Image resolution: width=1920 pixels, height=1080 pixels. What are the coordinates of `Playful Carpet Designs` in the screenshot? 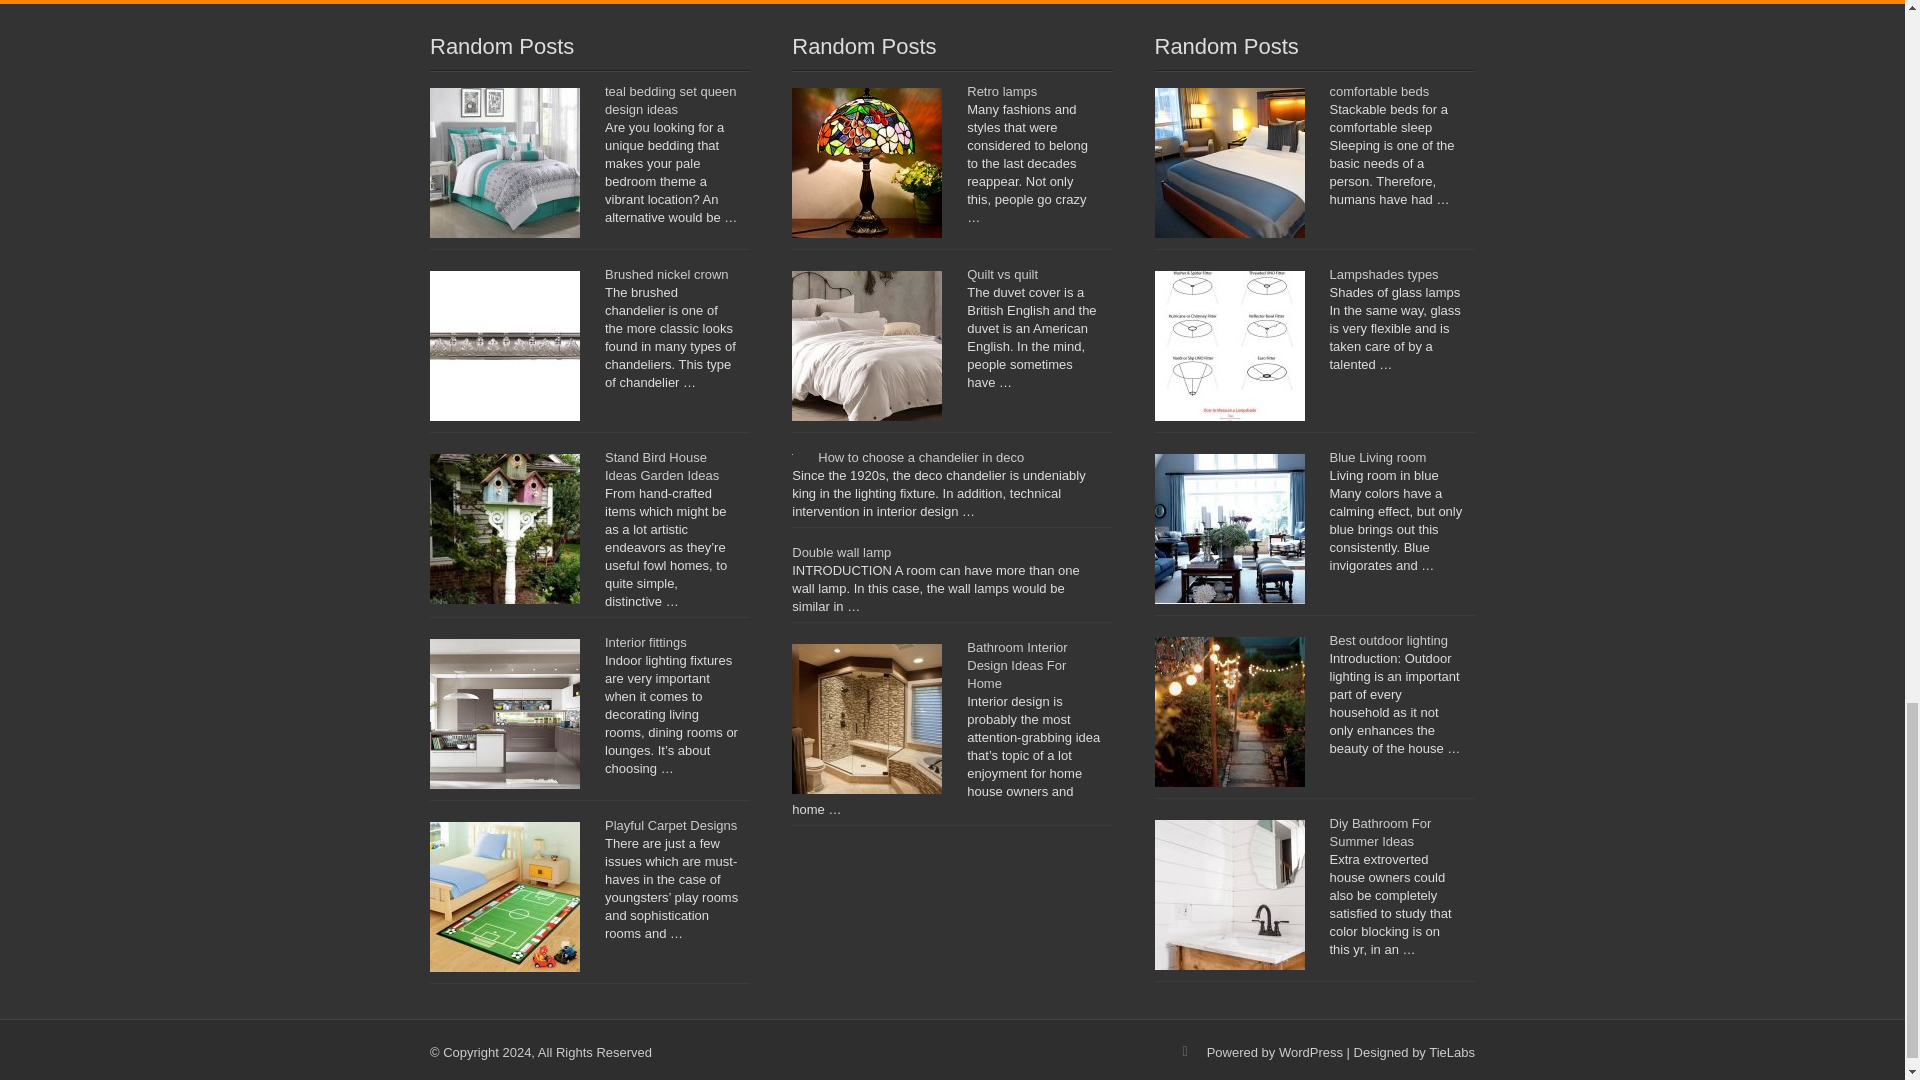 It's located at (670, 824).